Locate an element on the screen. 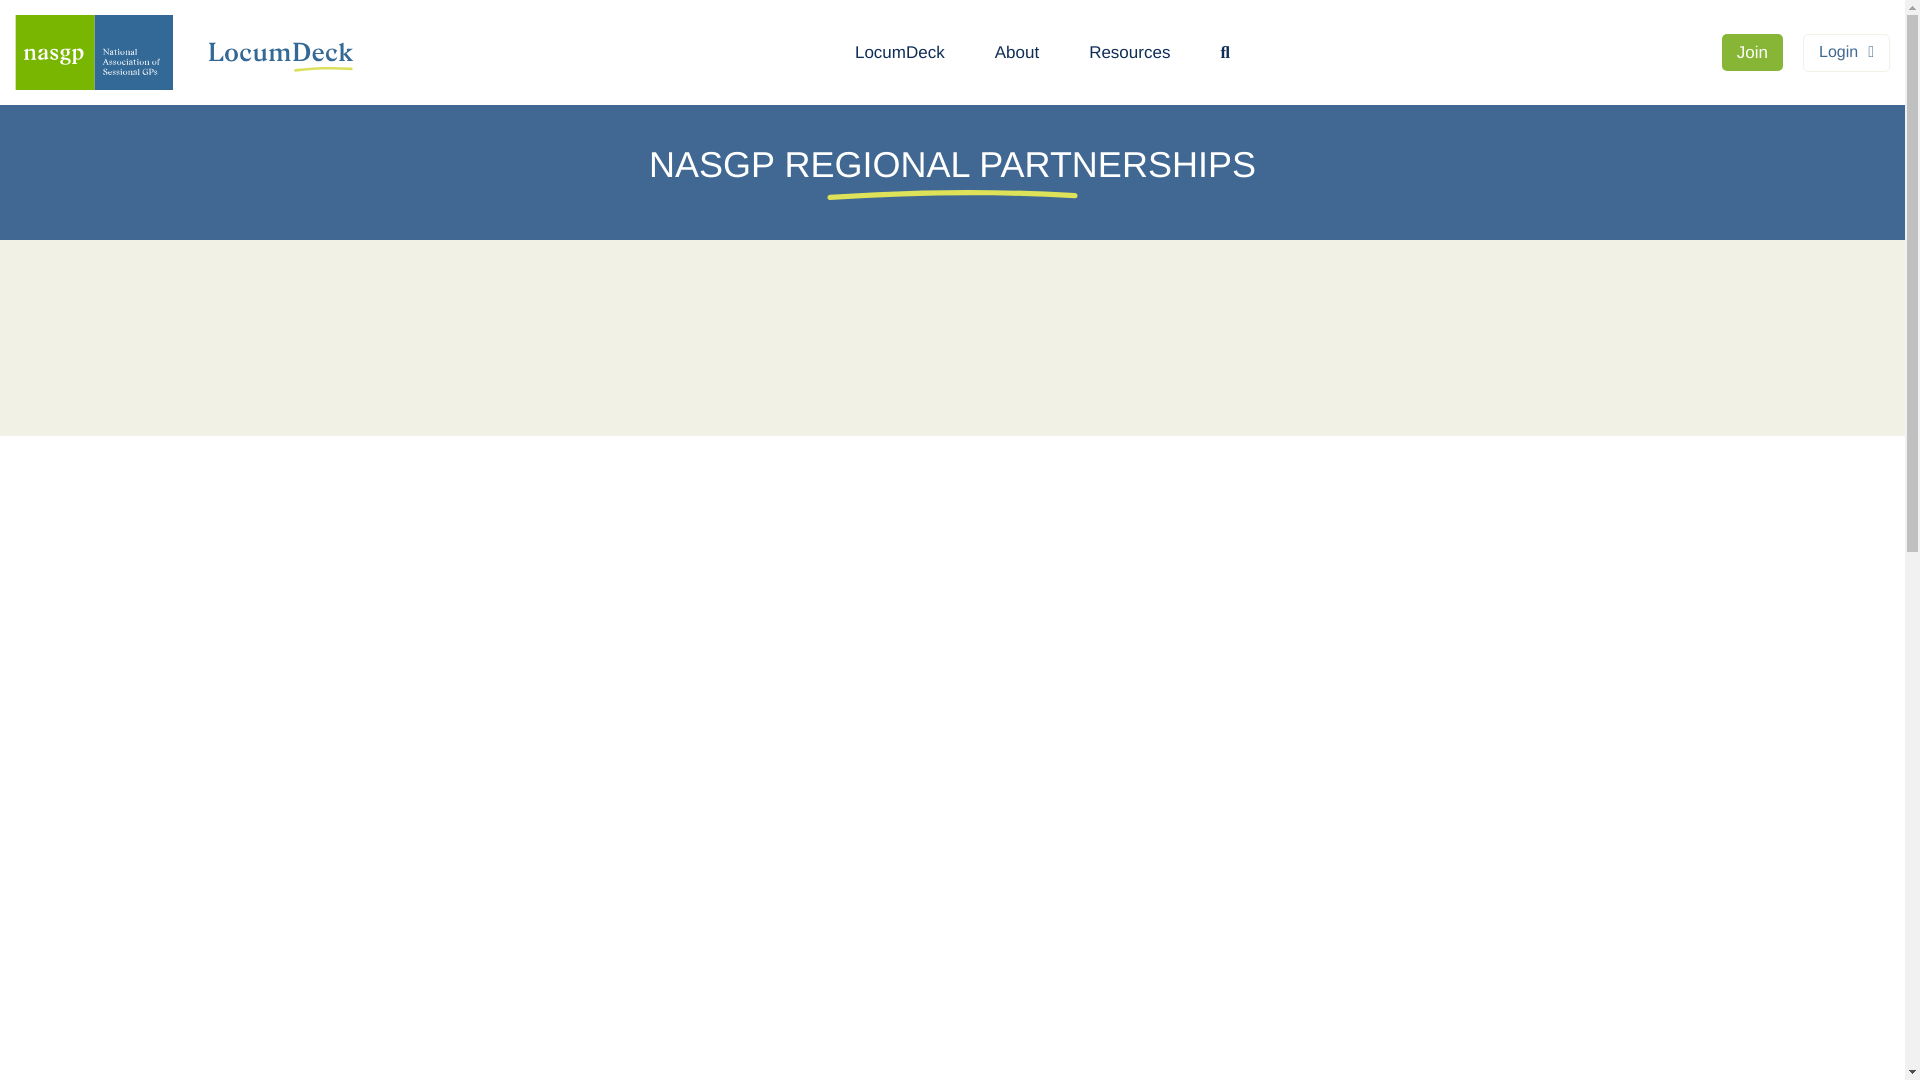 Image resolution: width=1920 pixels, height=1080 pixels. About is located at coordinates (1016, 52).